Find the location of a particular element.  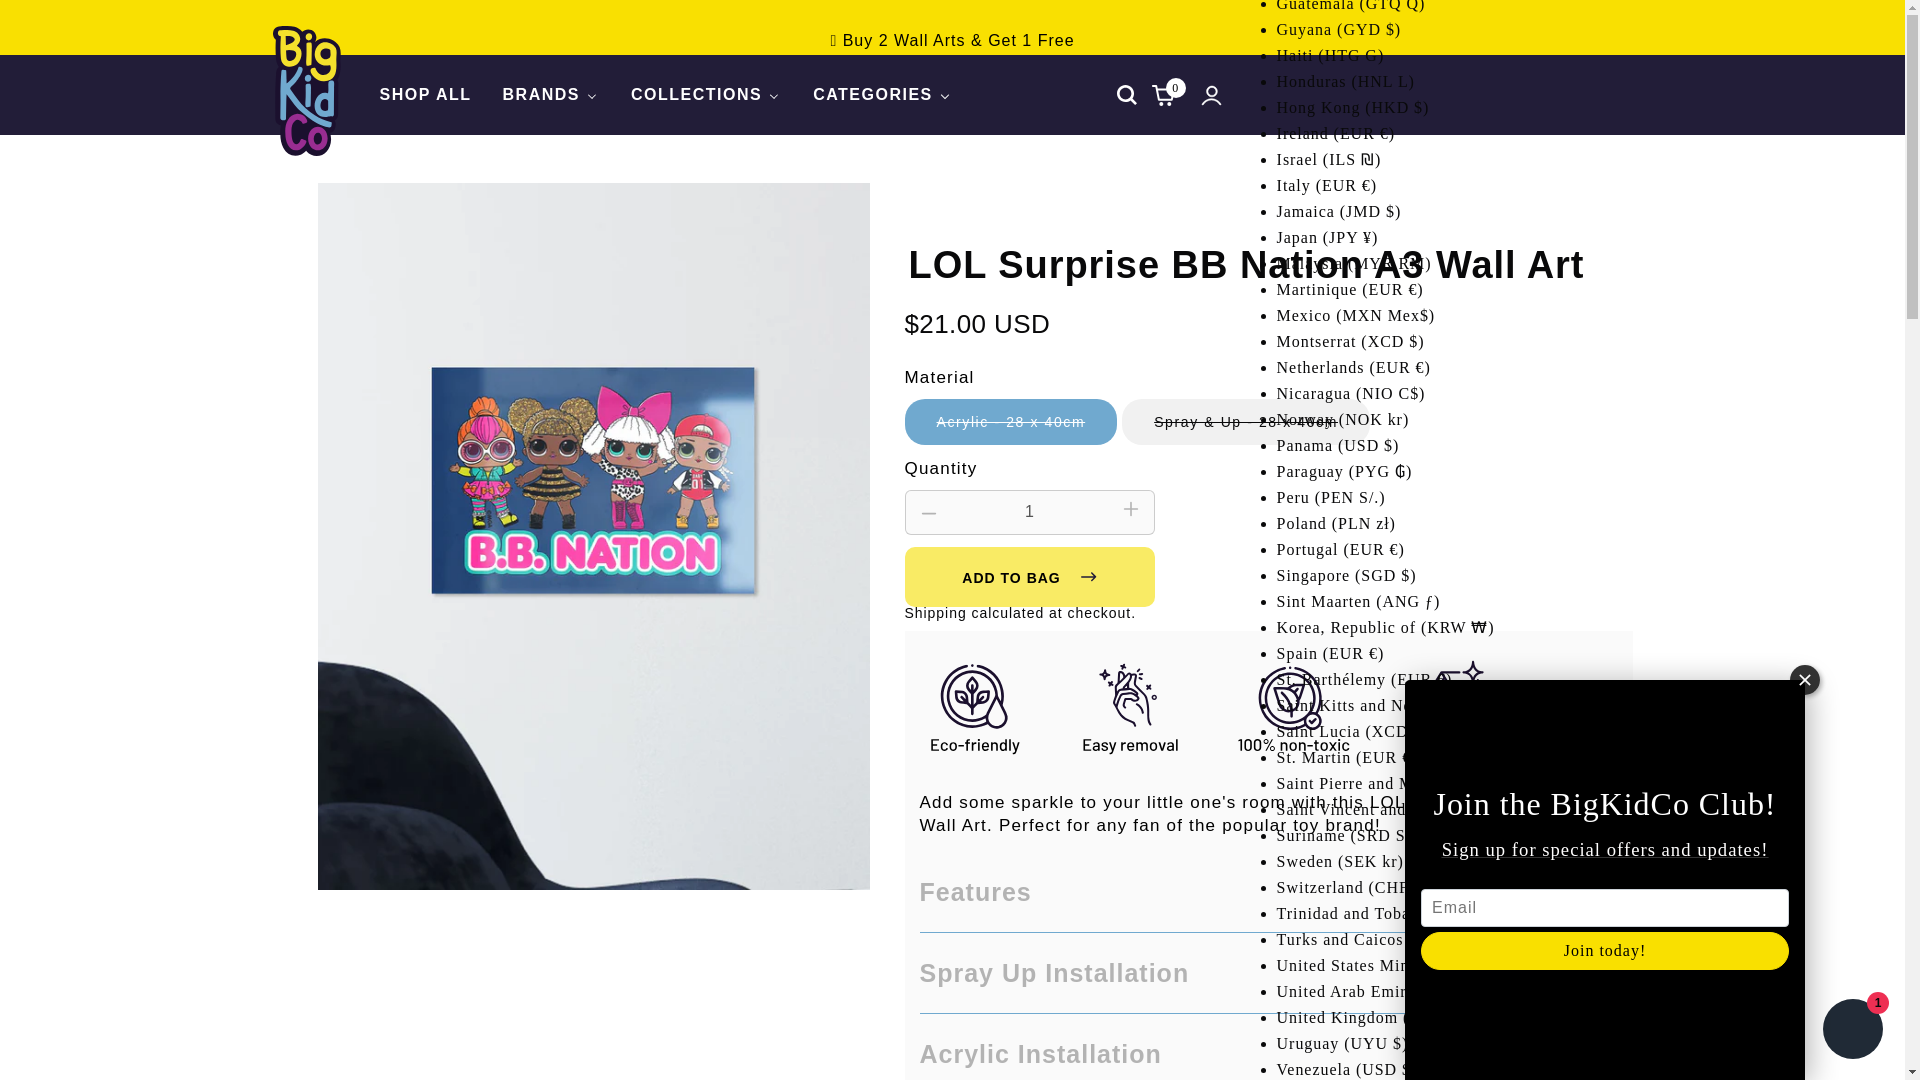

BRANDS is located at coordinates (550, 95).